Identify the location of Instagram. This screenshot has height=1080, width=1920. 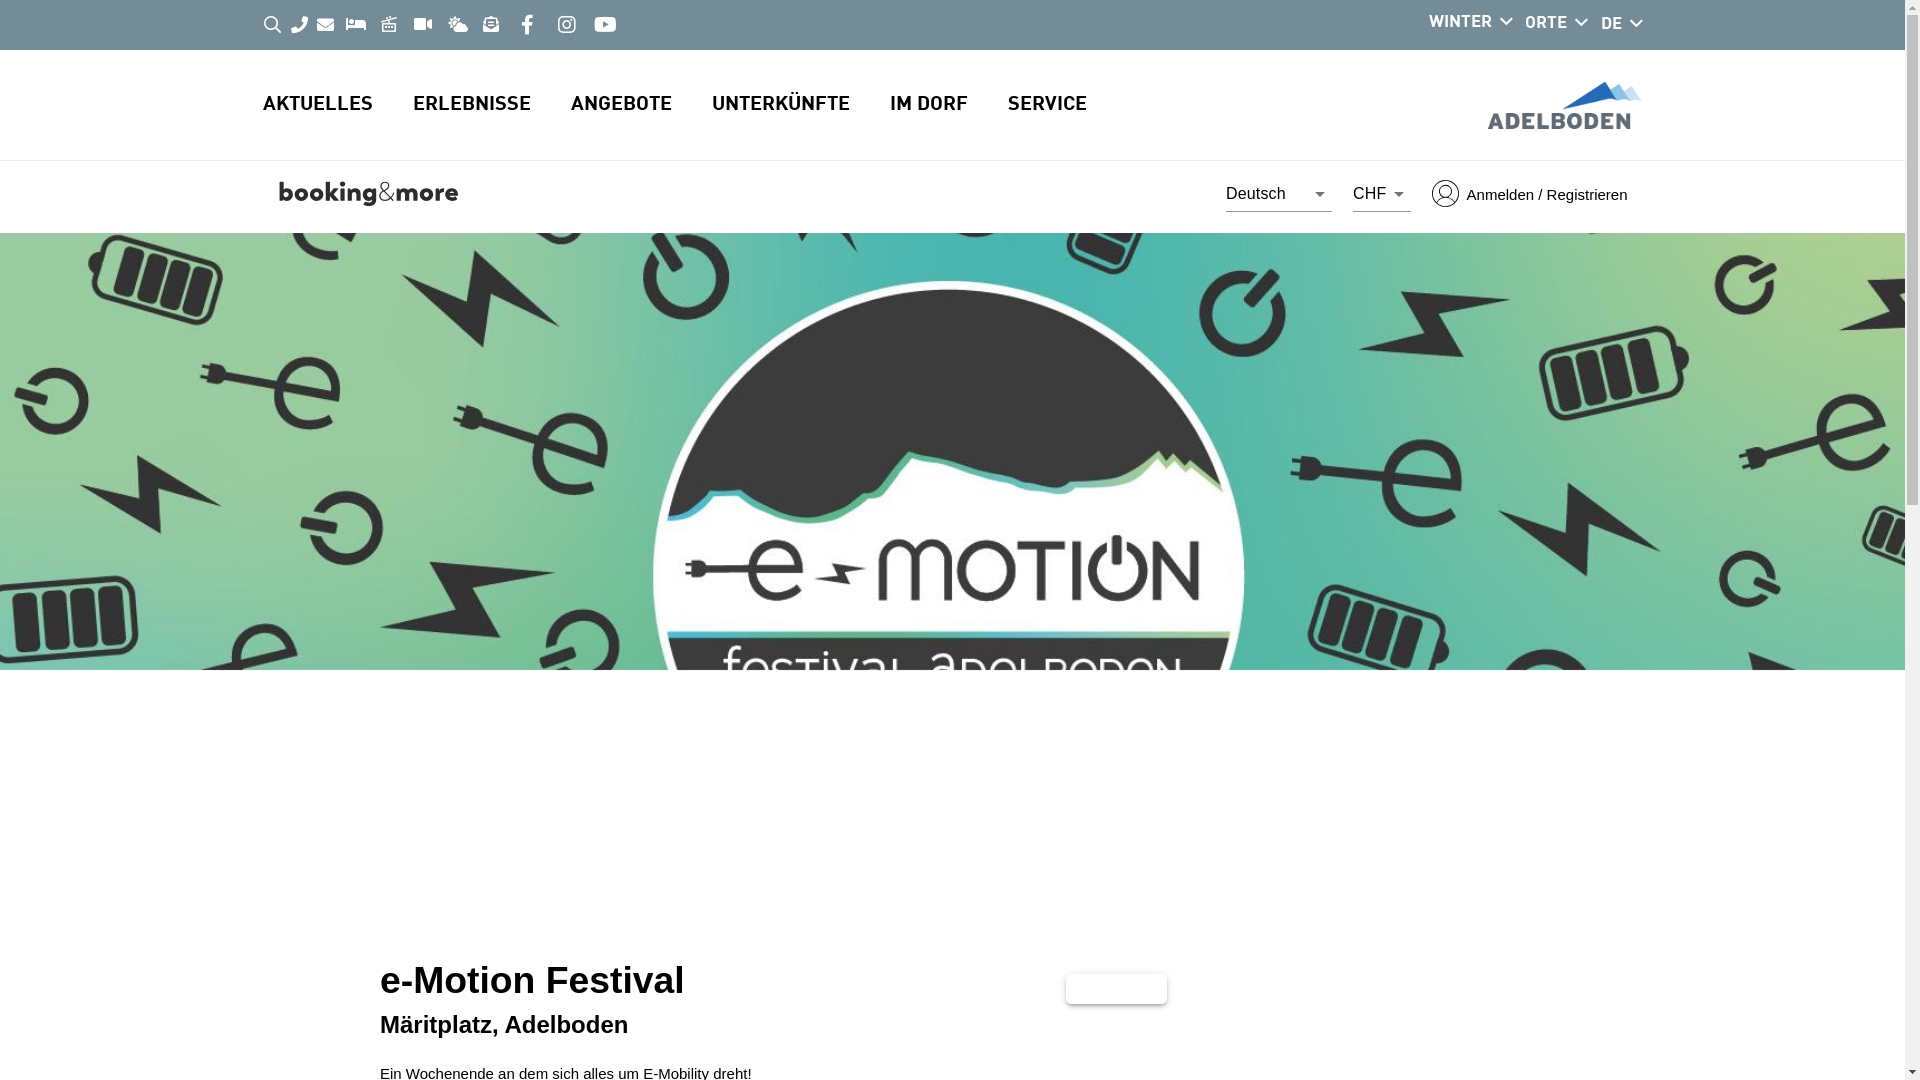
(567, 25).